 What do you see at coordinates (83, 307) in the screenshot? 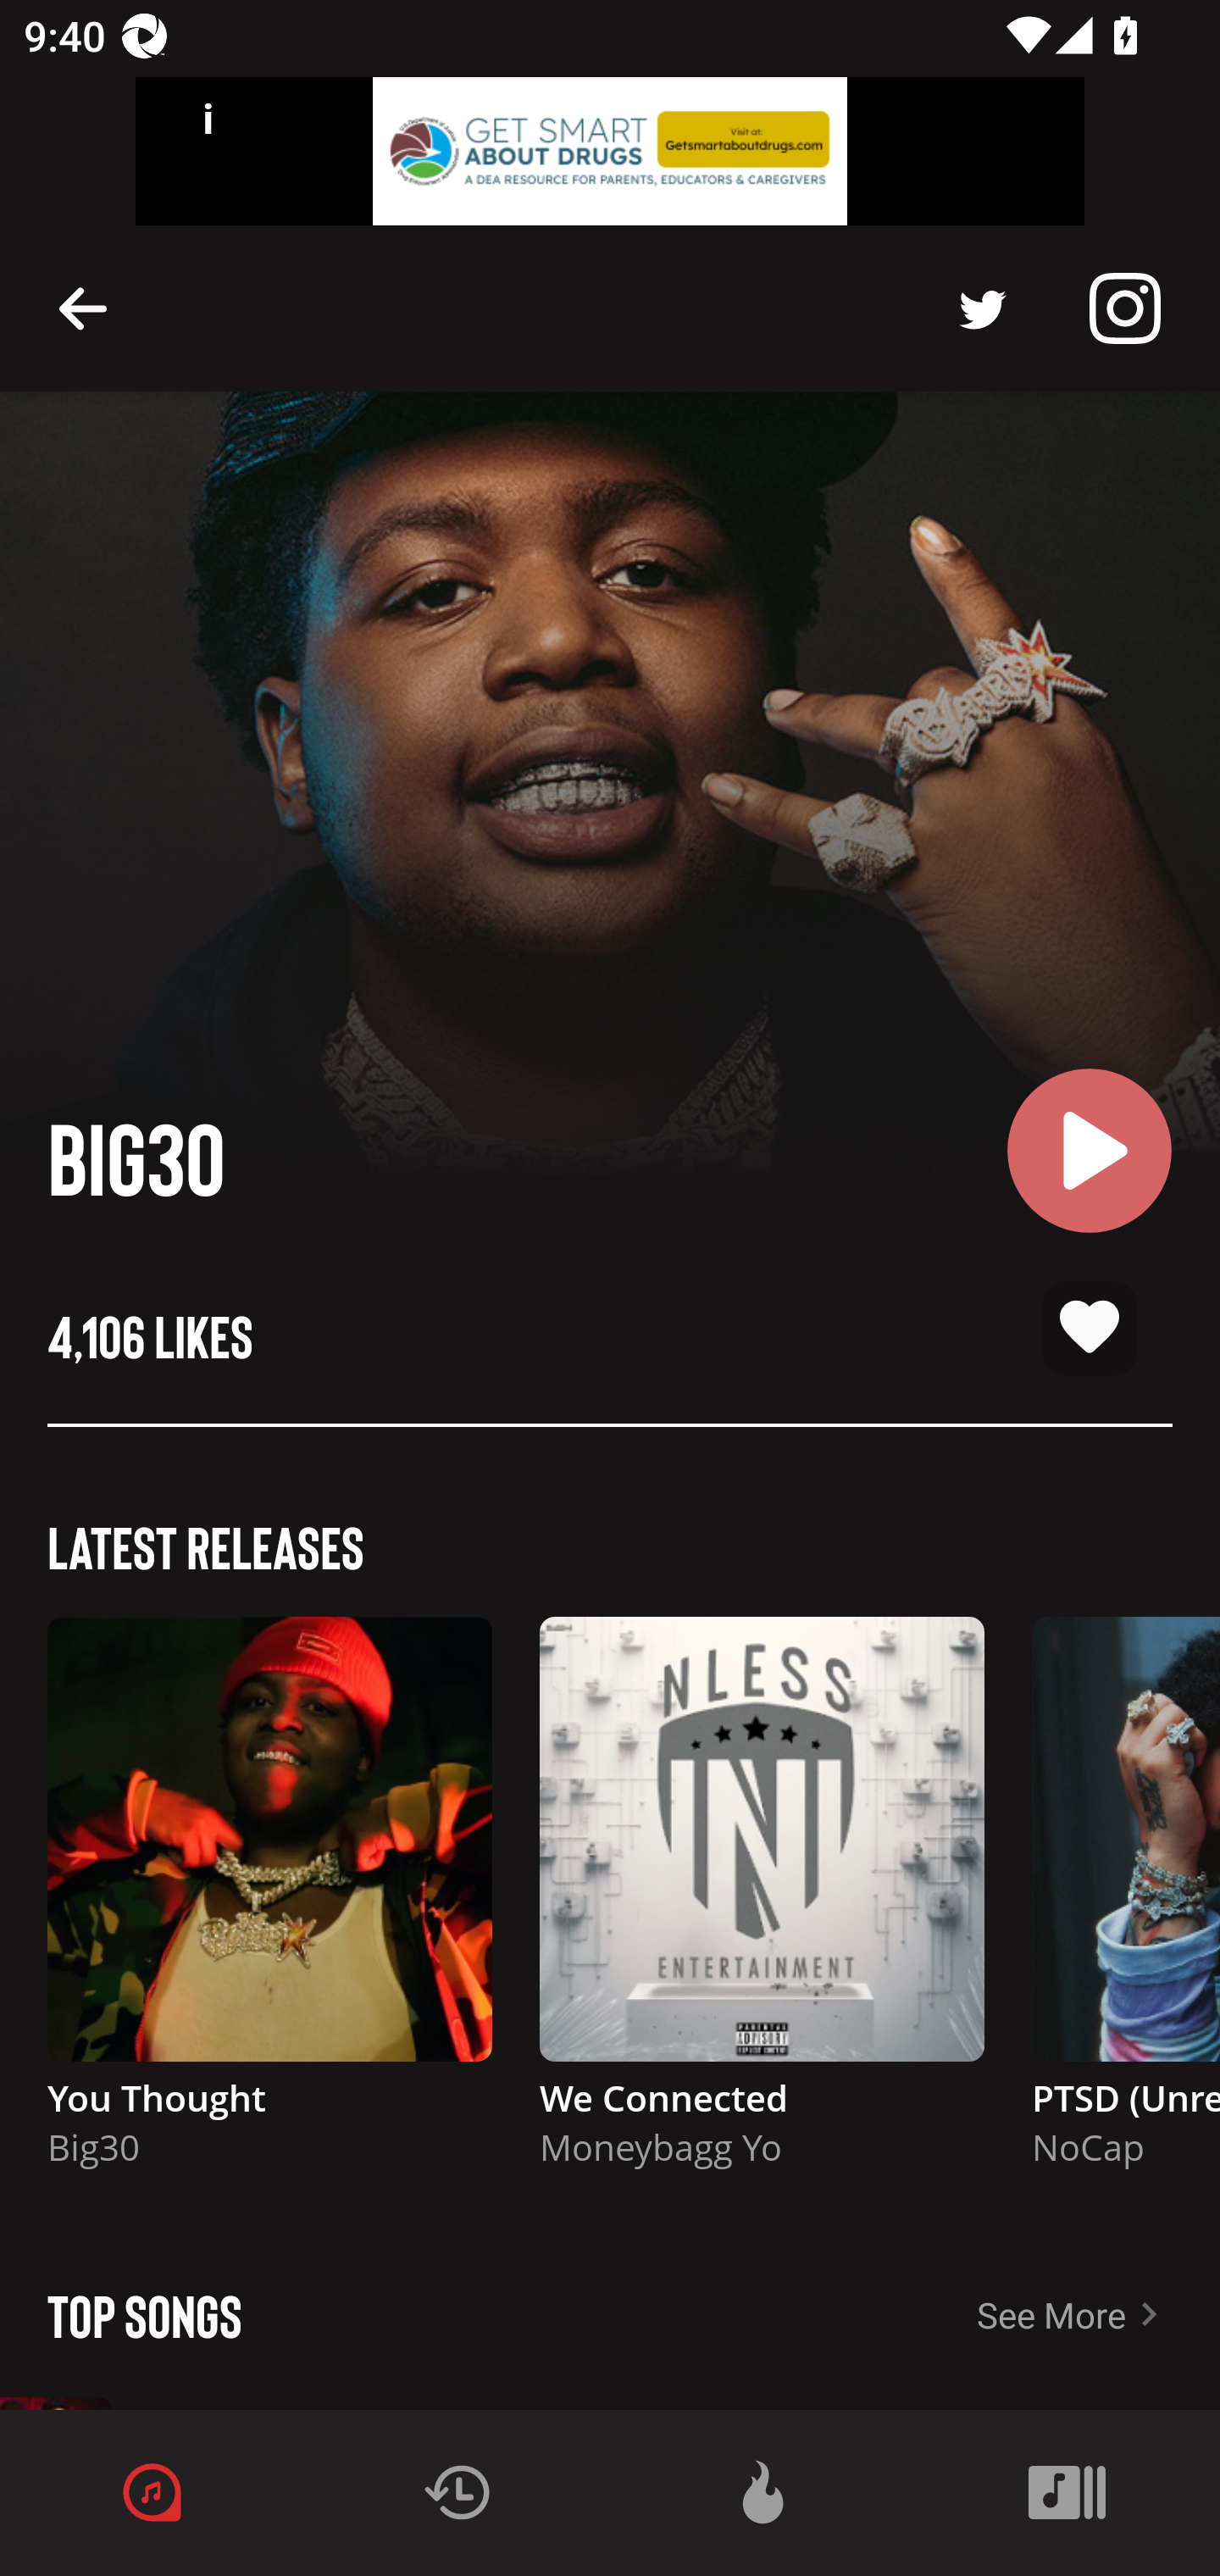
I see `Description` at bounding box center [83, 307].